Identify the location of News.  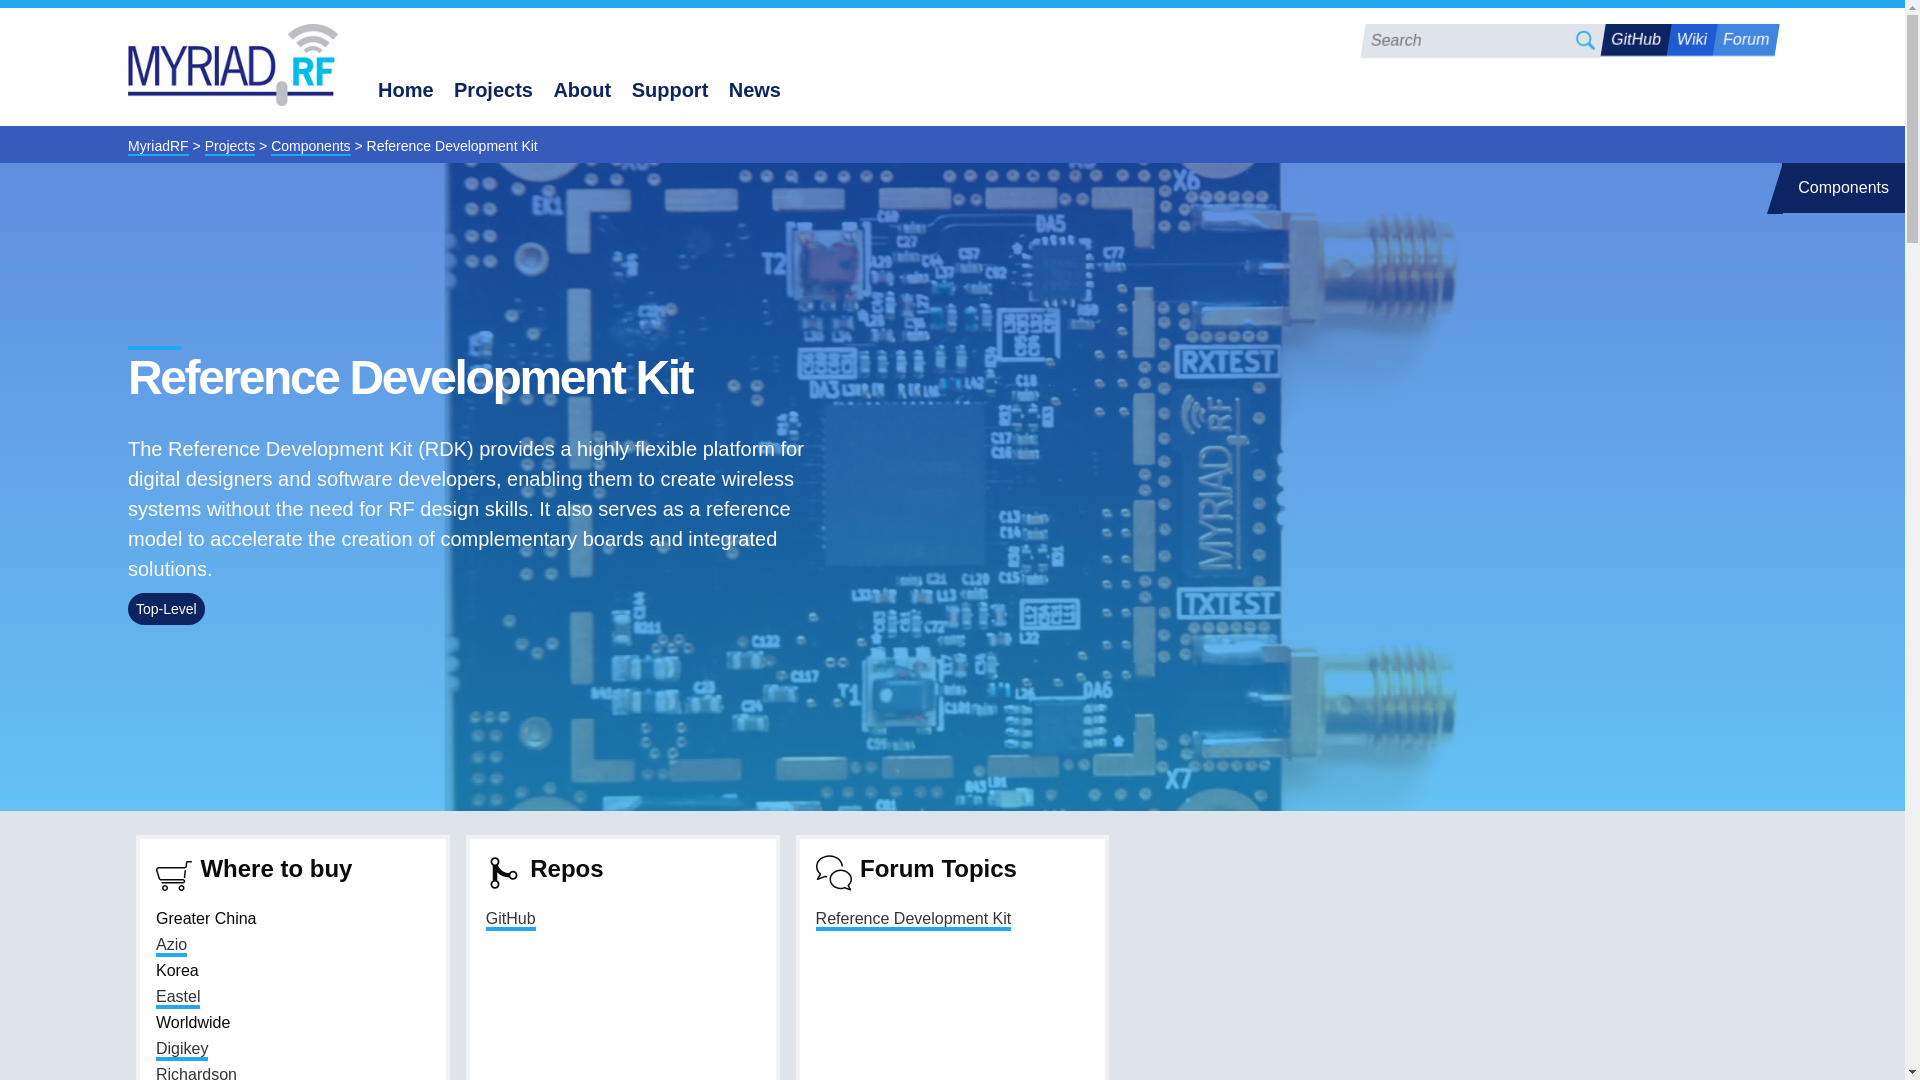
(755, 90).